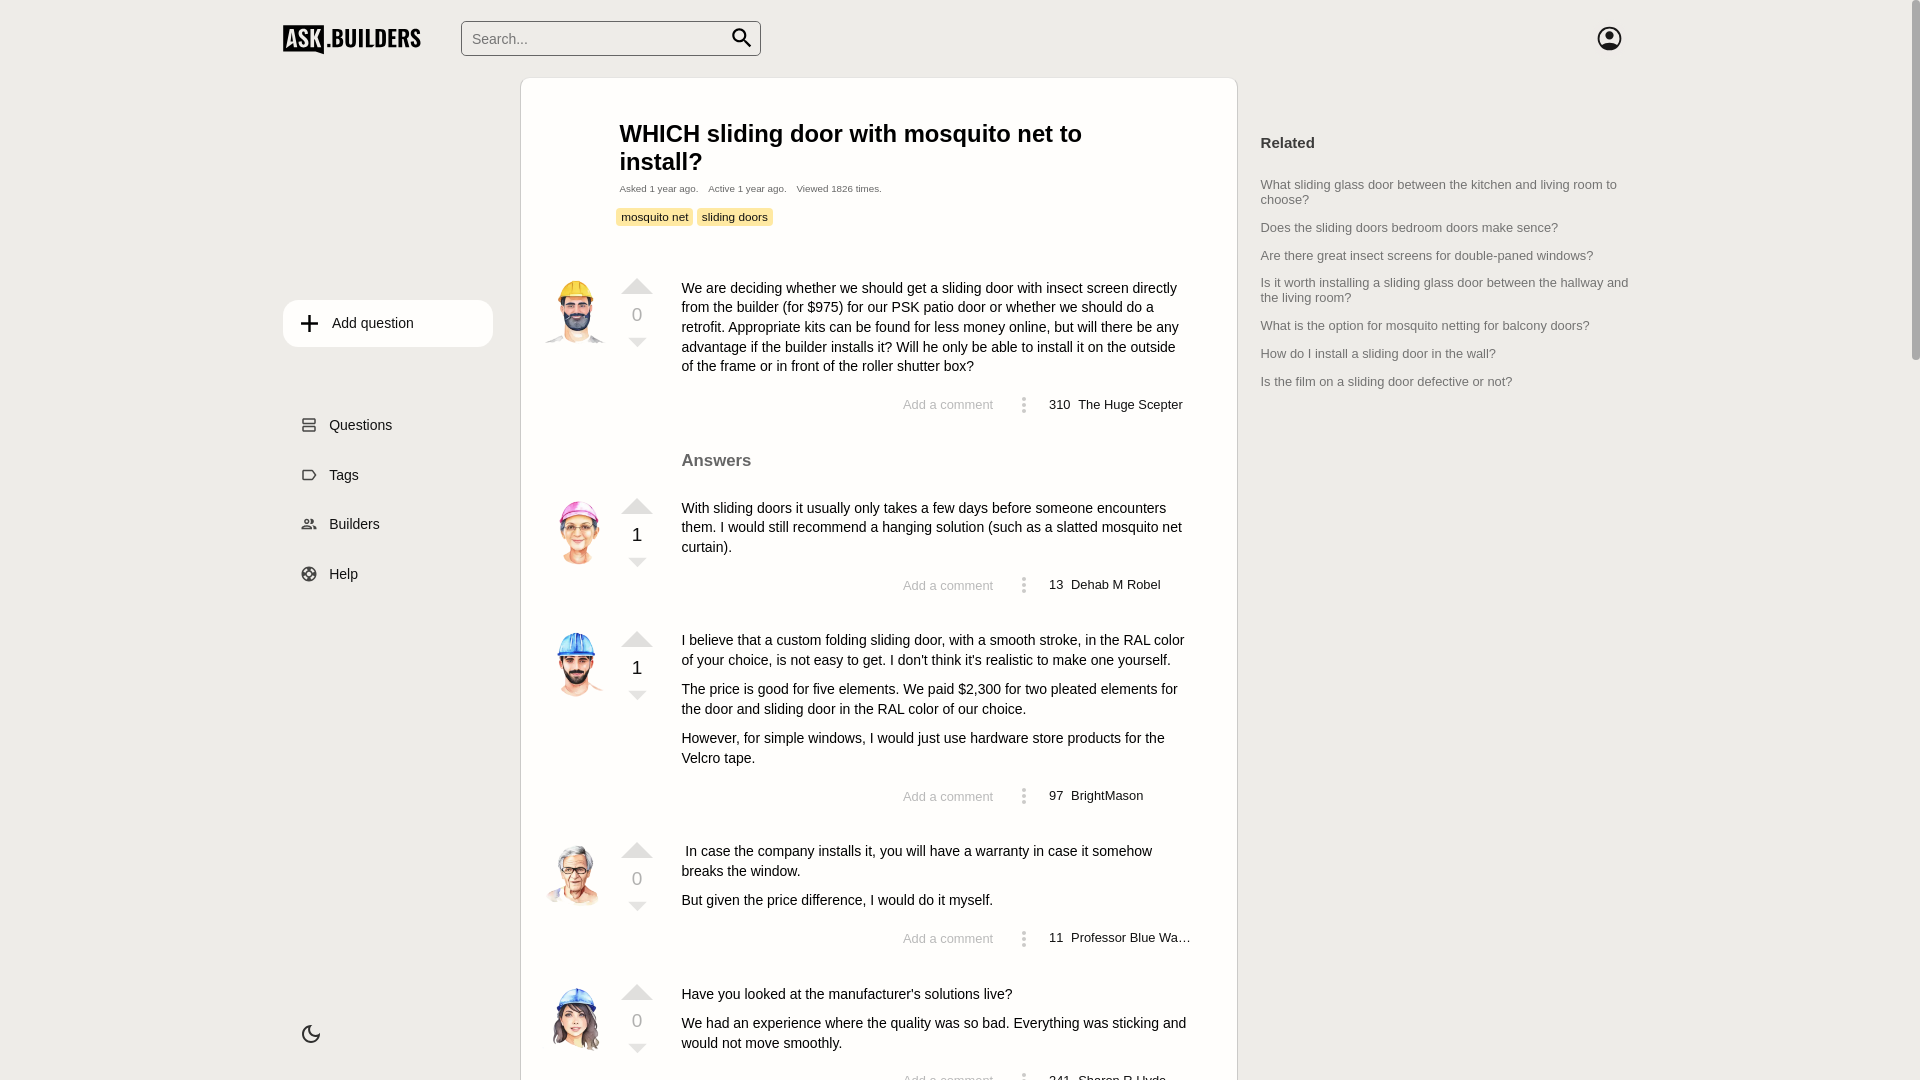 Image resolution: width=1920 pixels, height=1080 pixels. Describe the element at coordinates (388, 475) in the screenshot. I see `Tags` at that location.